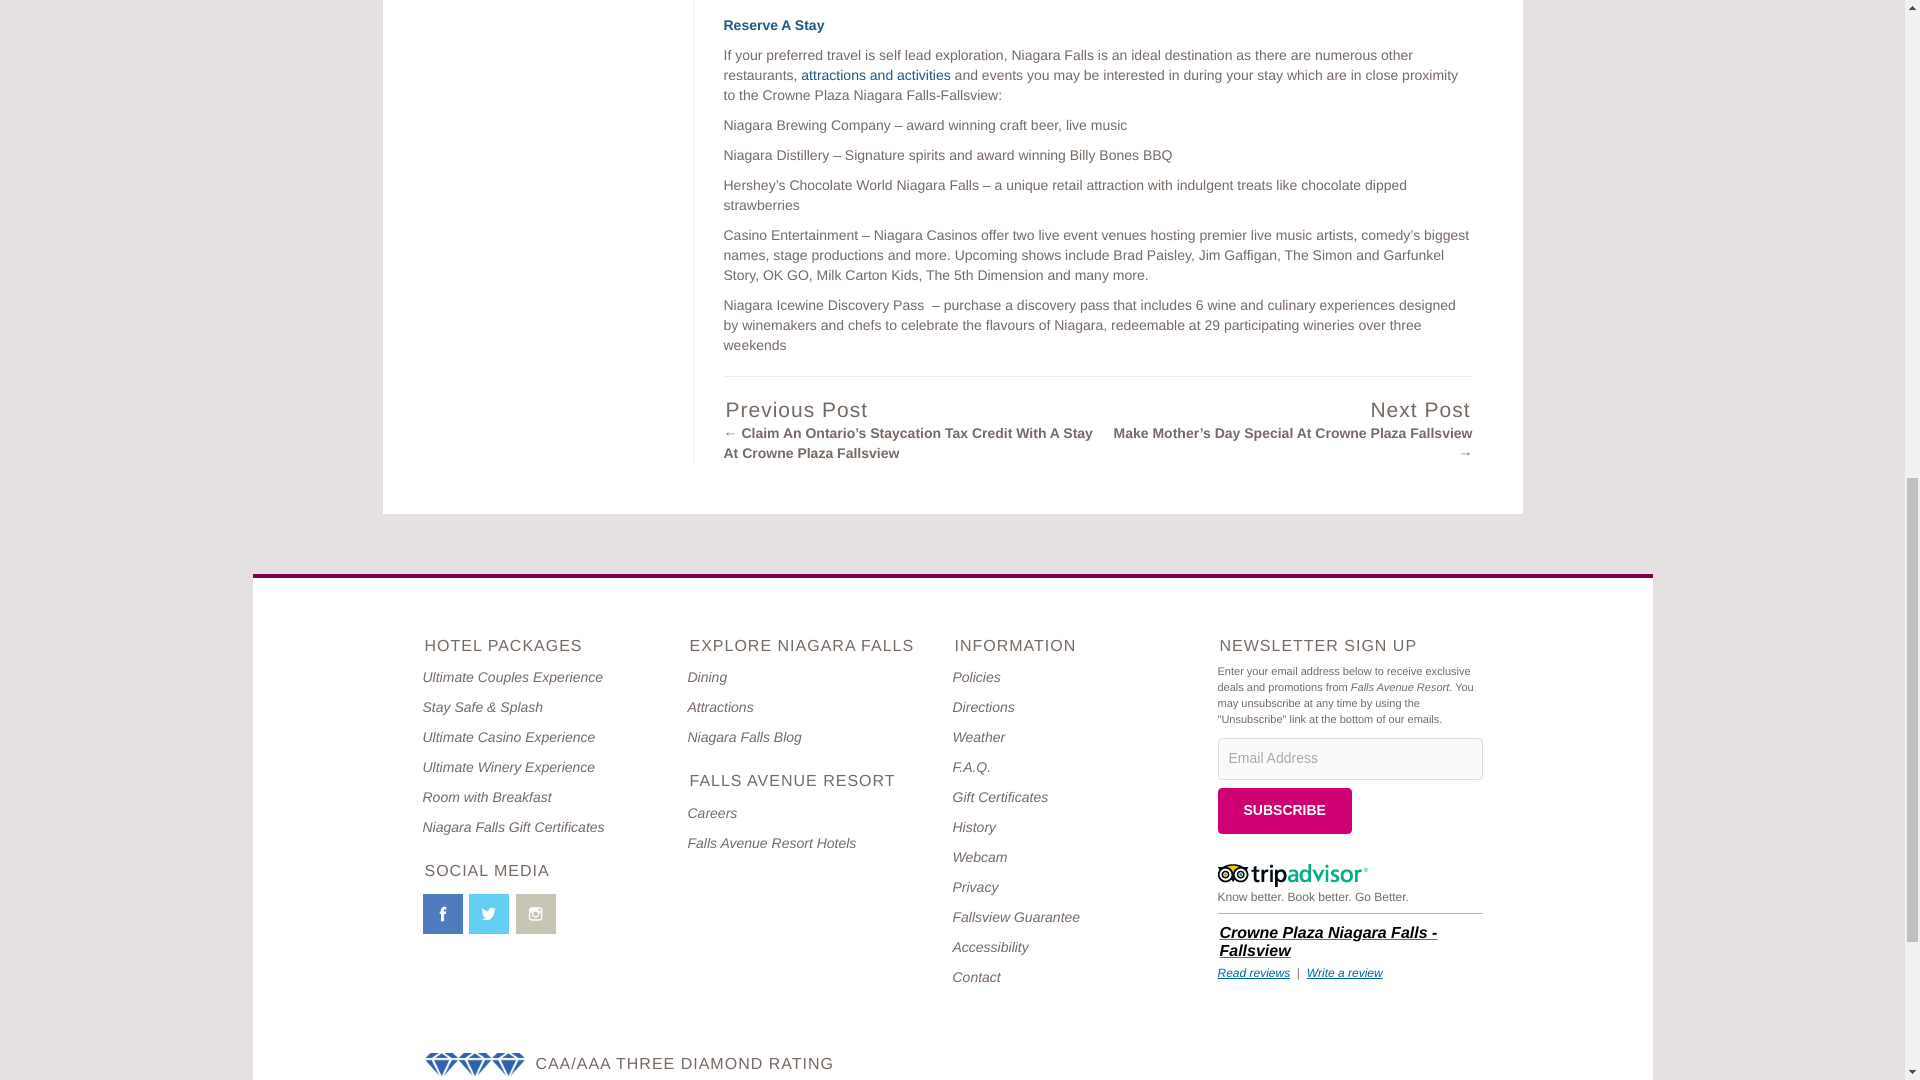 The height and width of the screenshot is (1080, 1920). What do you see at coordinates (486, 796) in the screenshot?
I see `Room with Breakfast` at bounding box center [486, 796].